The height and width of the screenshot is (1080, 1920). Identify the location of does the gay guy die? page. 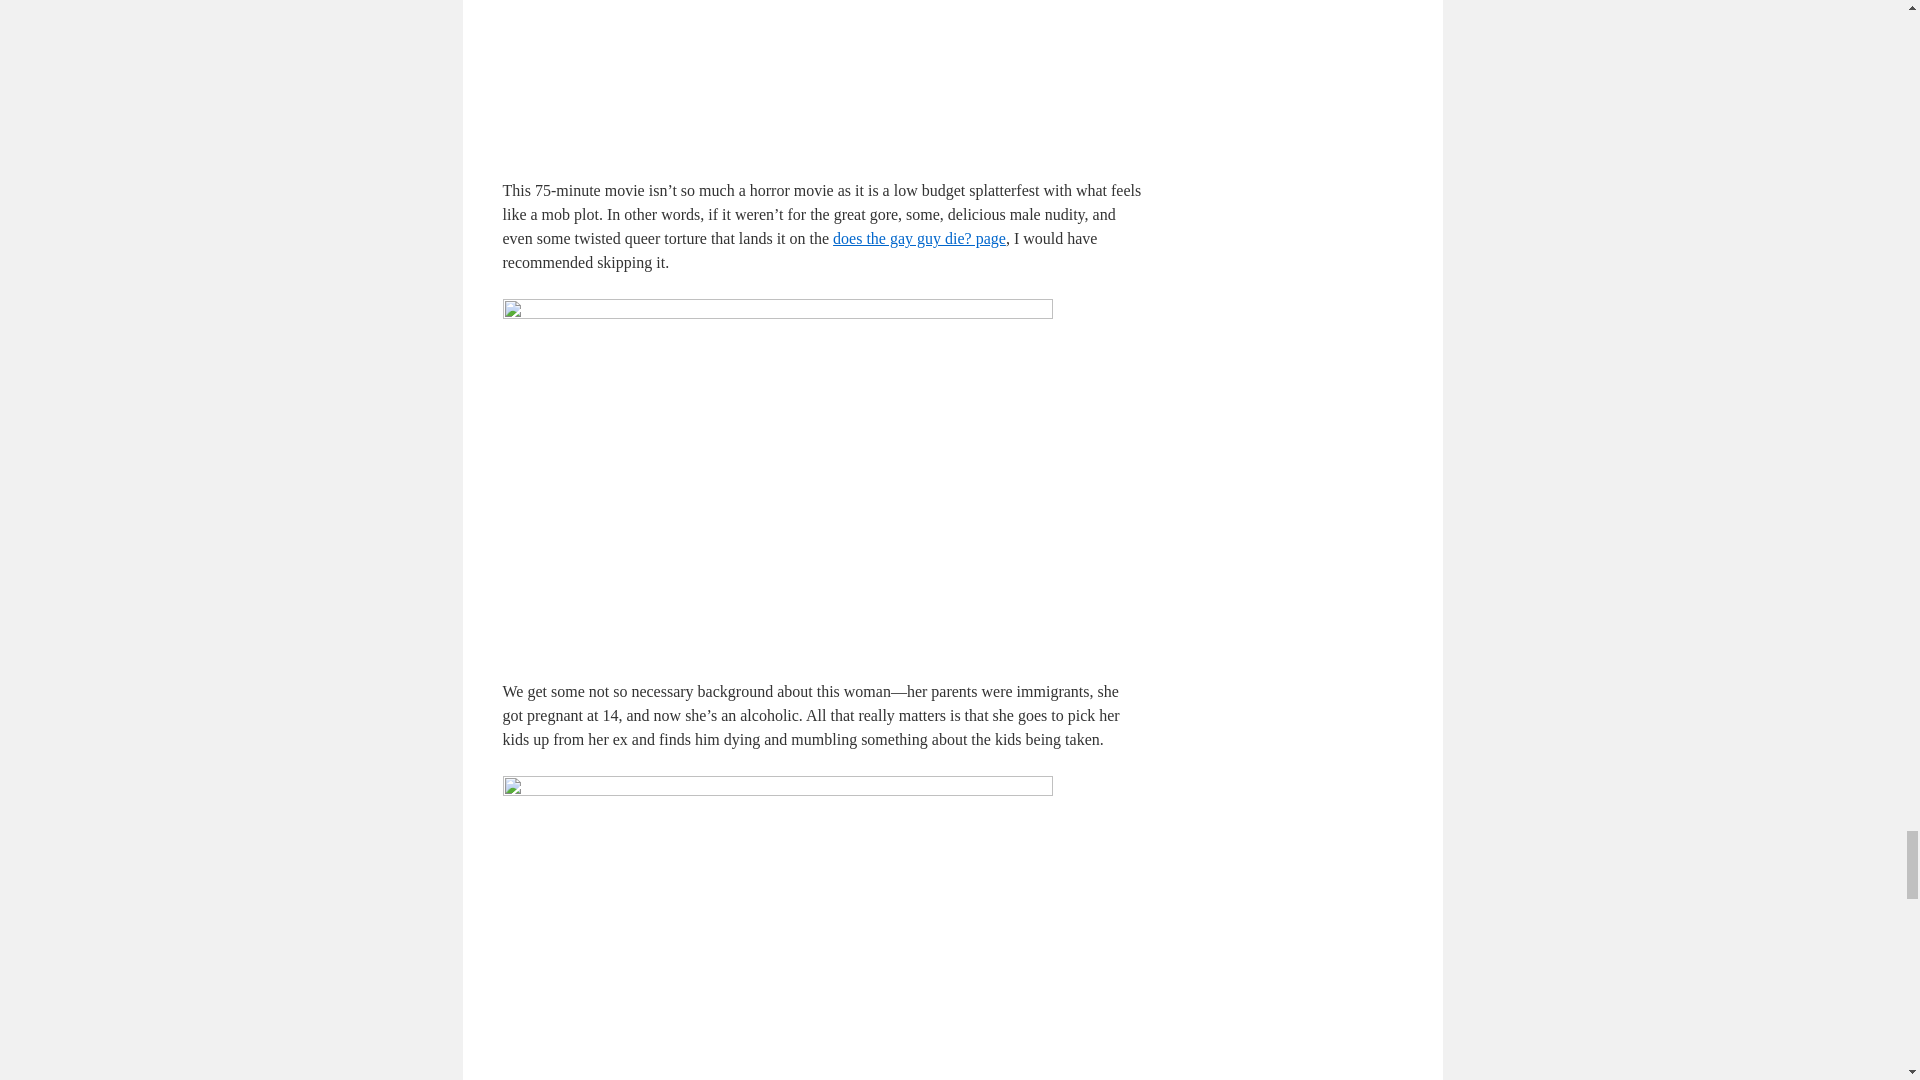
(920, 238).